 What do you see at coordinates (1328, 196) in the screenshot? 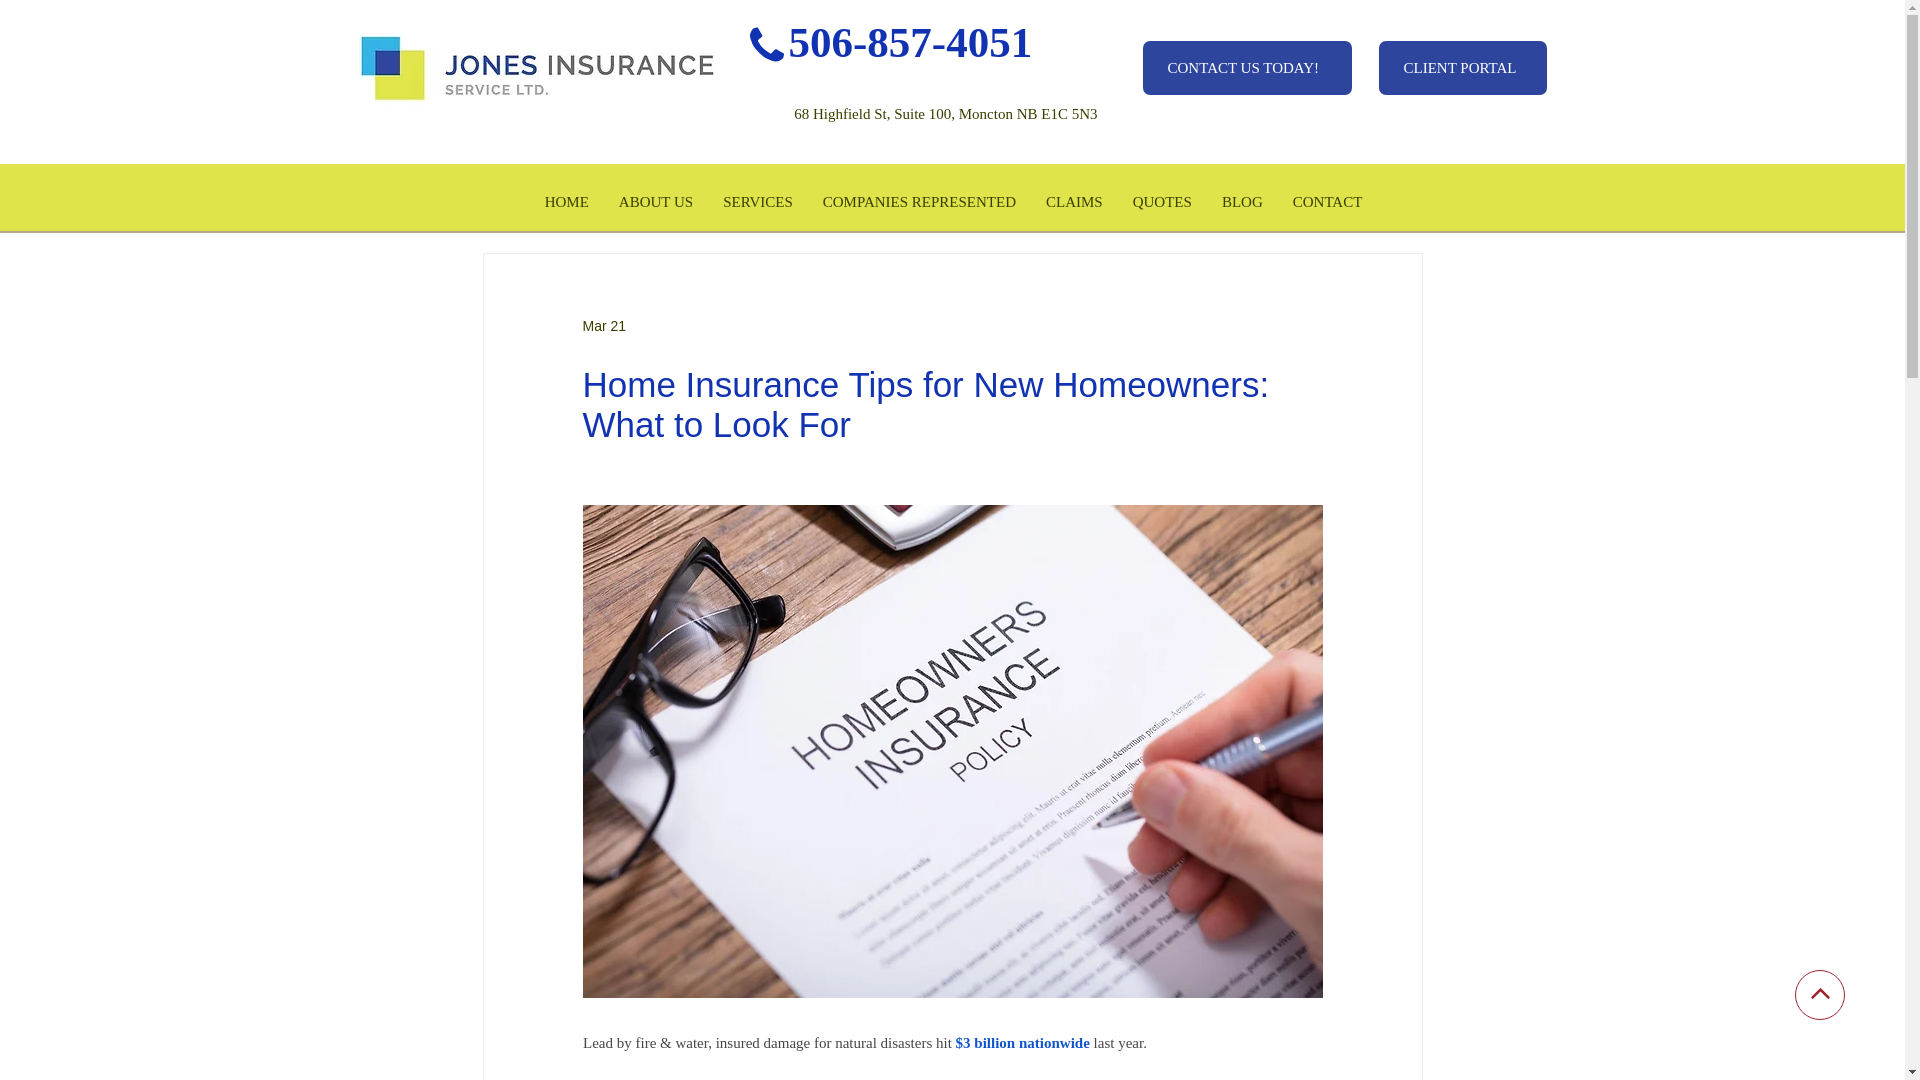
I see `CONTACT` at bounding box center [1328, 196].